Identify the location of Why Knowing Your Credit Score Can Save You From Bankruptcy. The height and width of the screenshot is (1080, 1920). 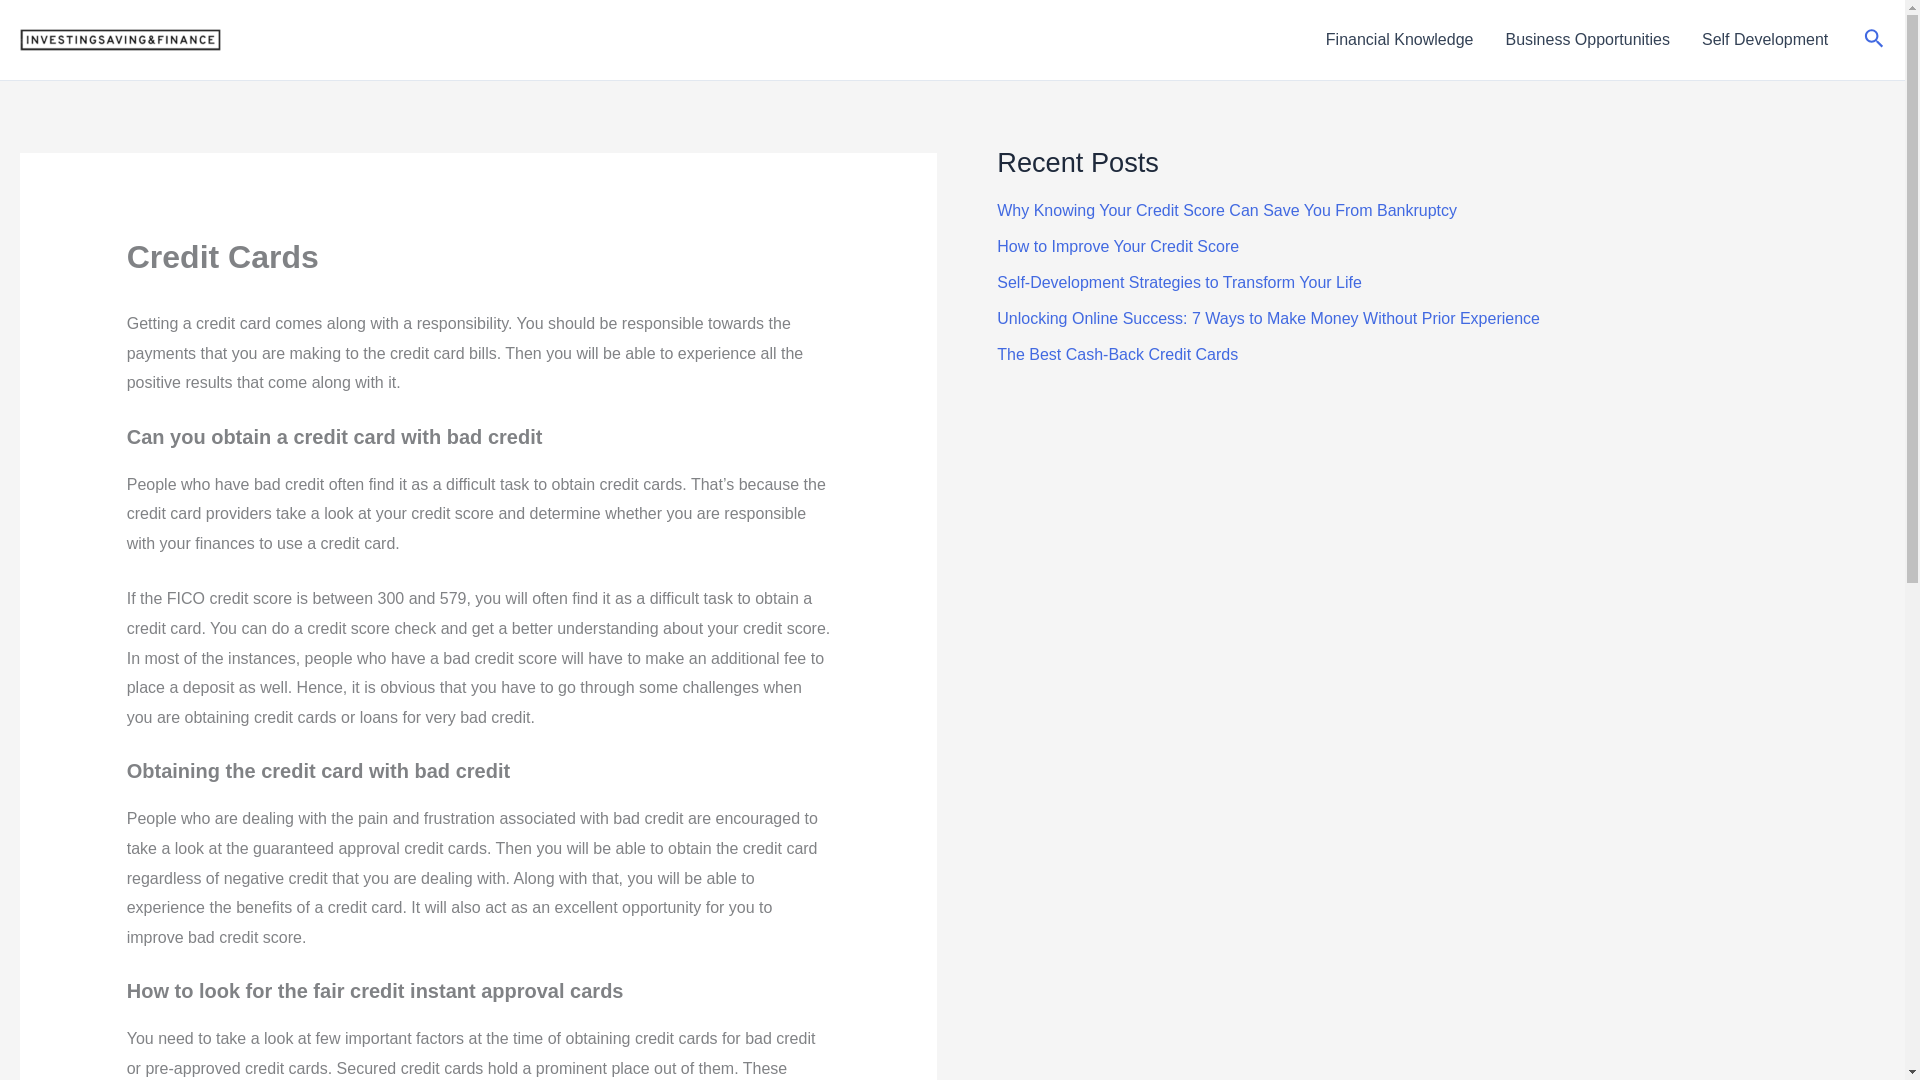
(1226, 210).